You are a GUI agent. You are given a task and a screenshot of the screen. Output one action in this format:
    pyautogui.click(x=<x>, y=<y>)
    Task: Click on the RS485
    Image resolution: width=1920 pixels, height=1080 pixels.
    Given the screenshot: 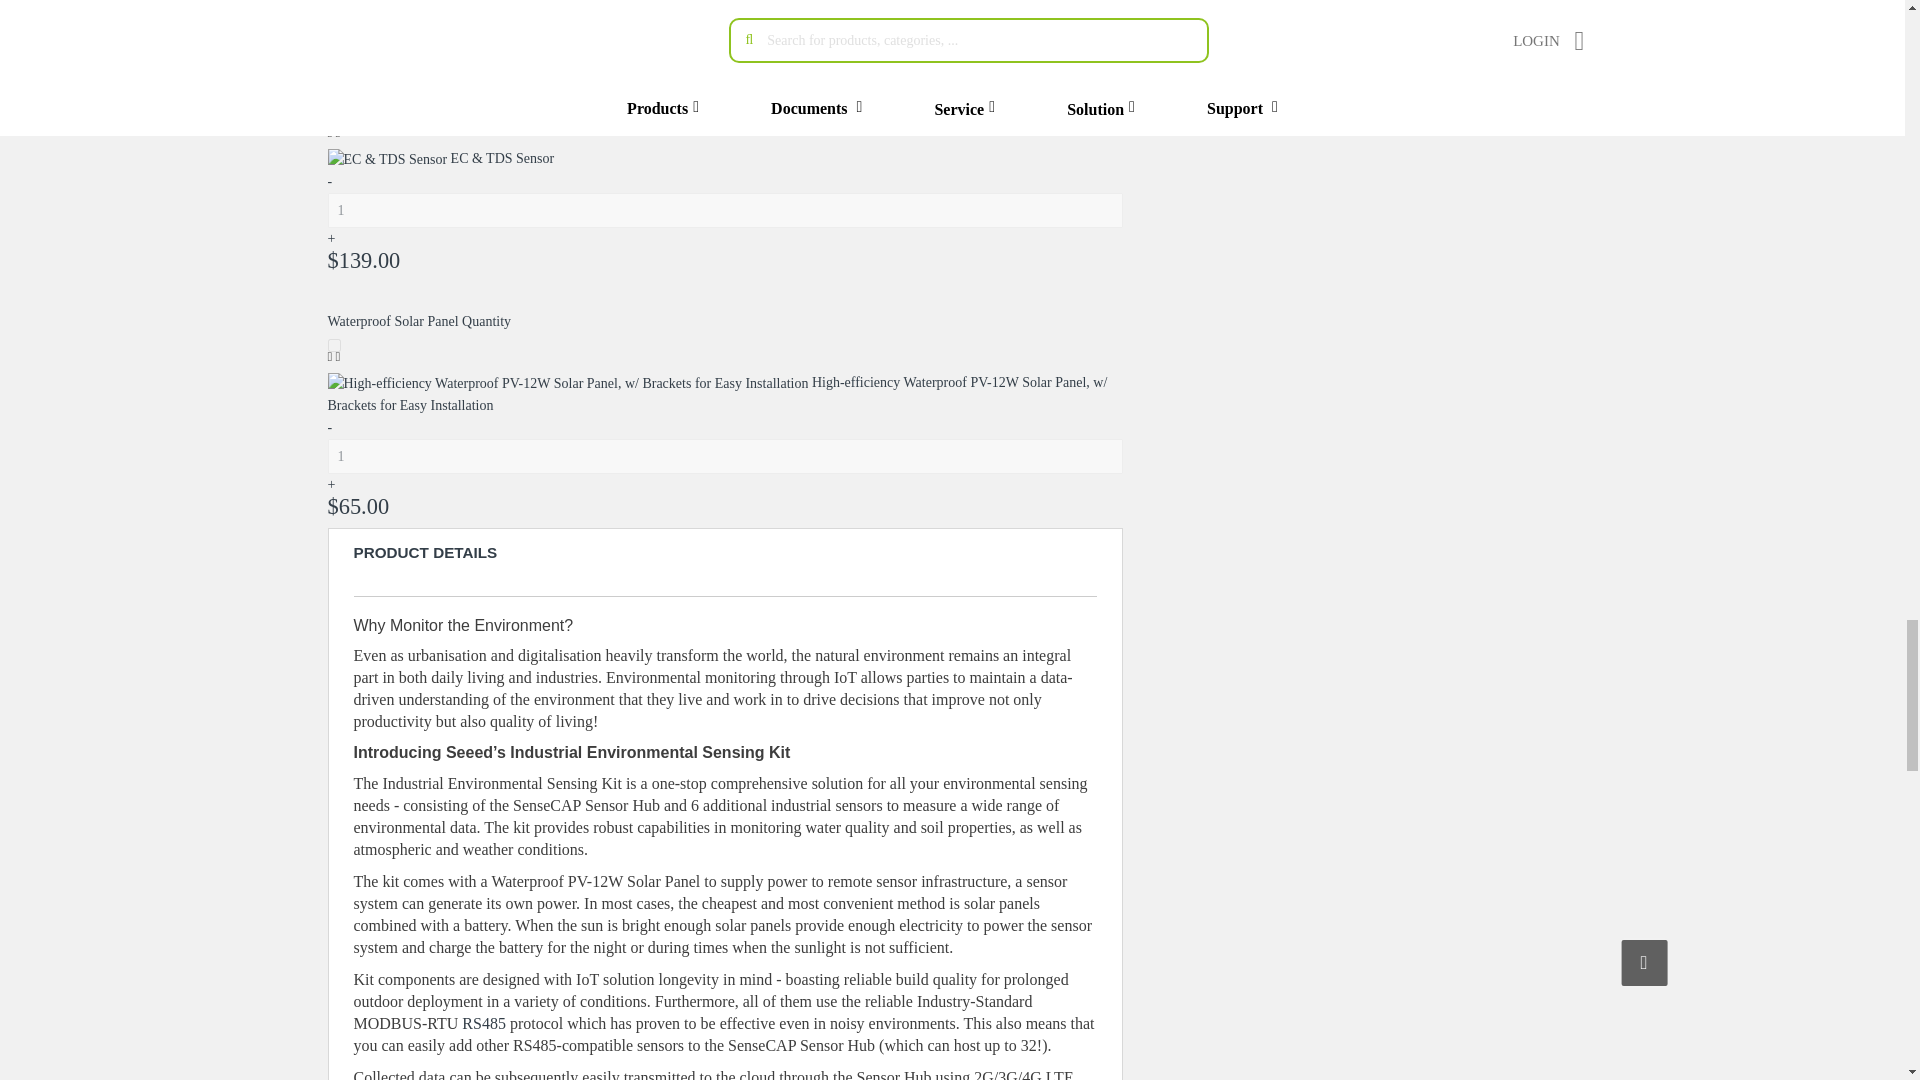 What is the action you would take?
    pyautogui.click(x=484, y=1024)
    